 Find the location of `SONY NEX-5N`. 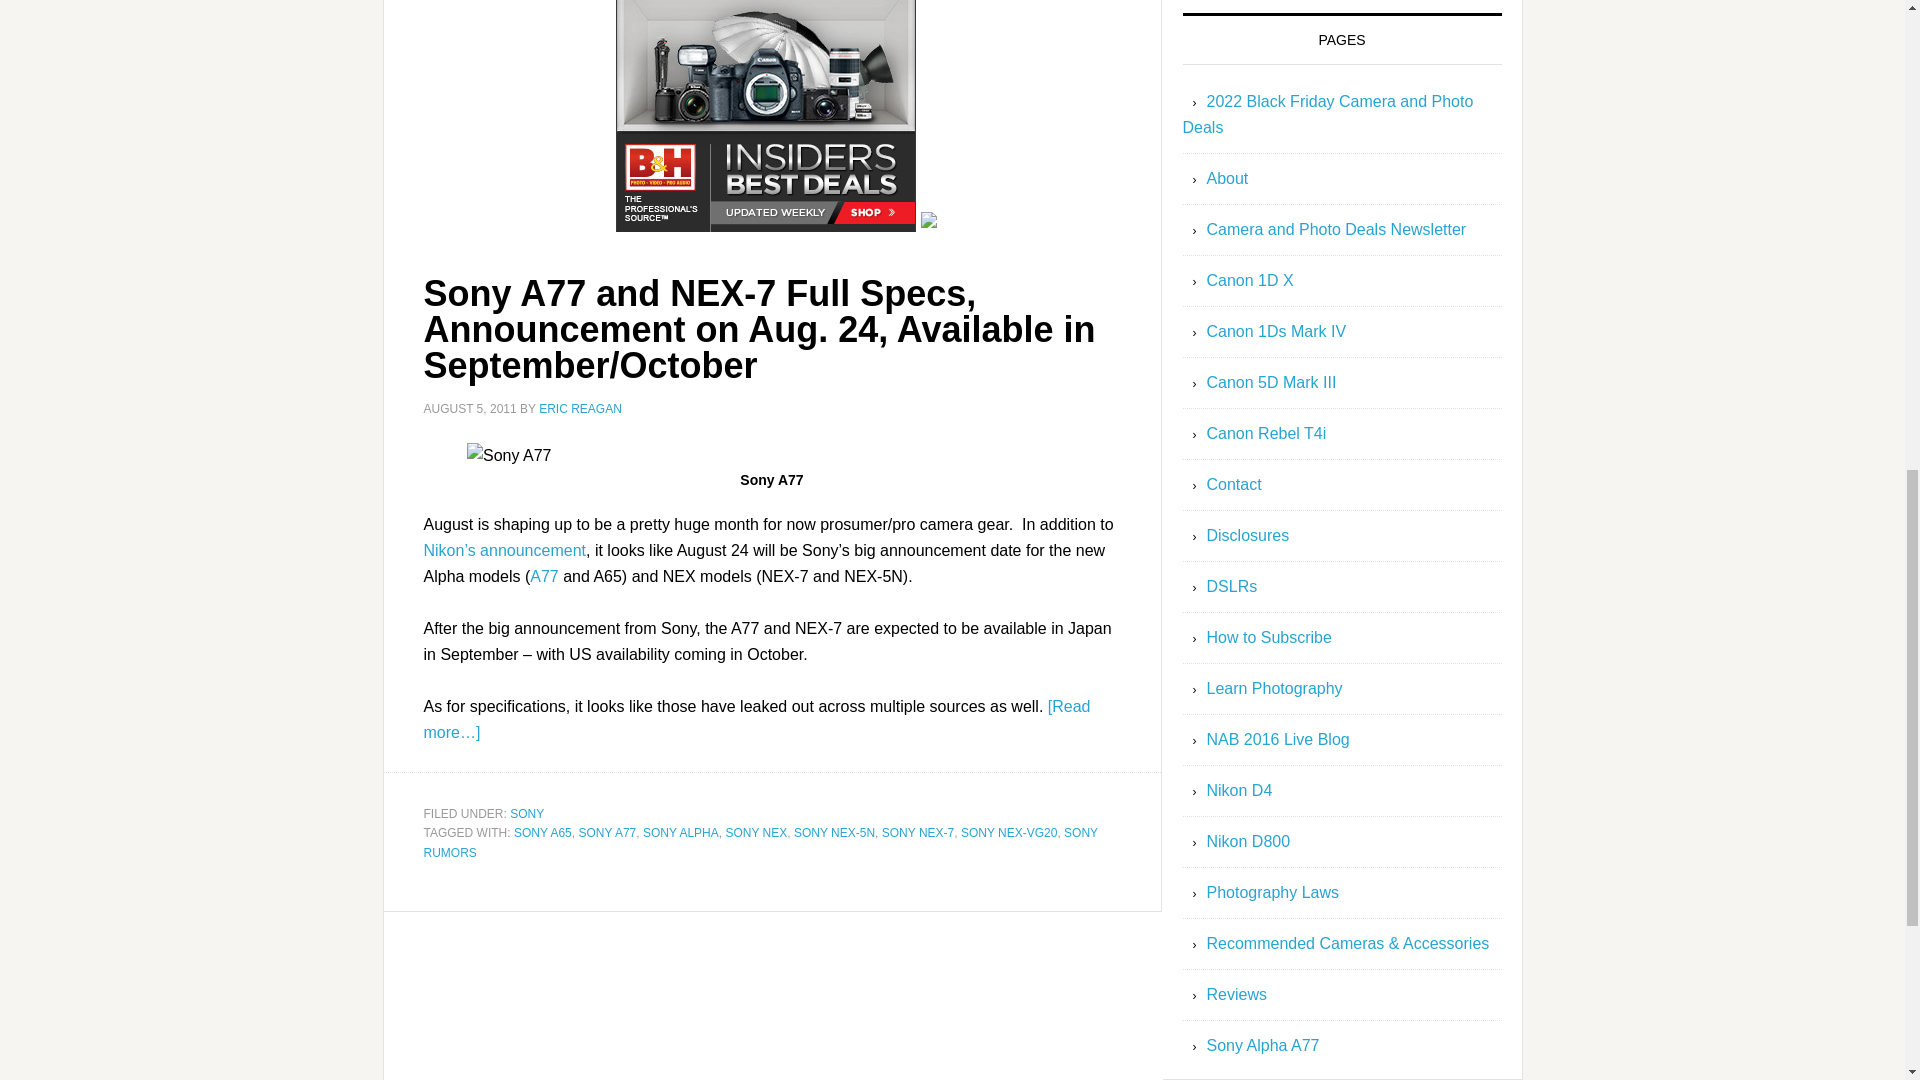

SONY NEX-5N is located at coordinates (834, 833).